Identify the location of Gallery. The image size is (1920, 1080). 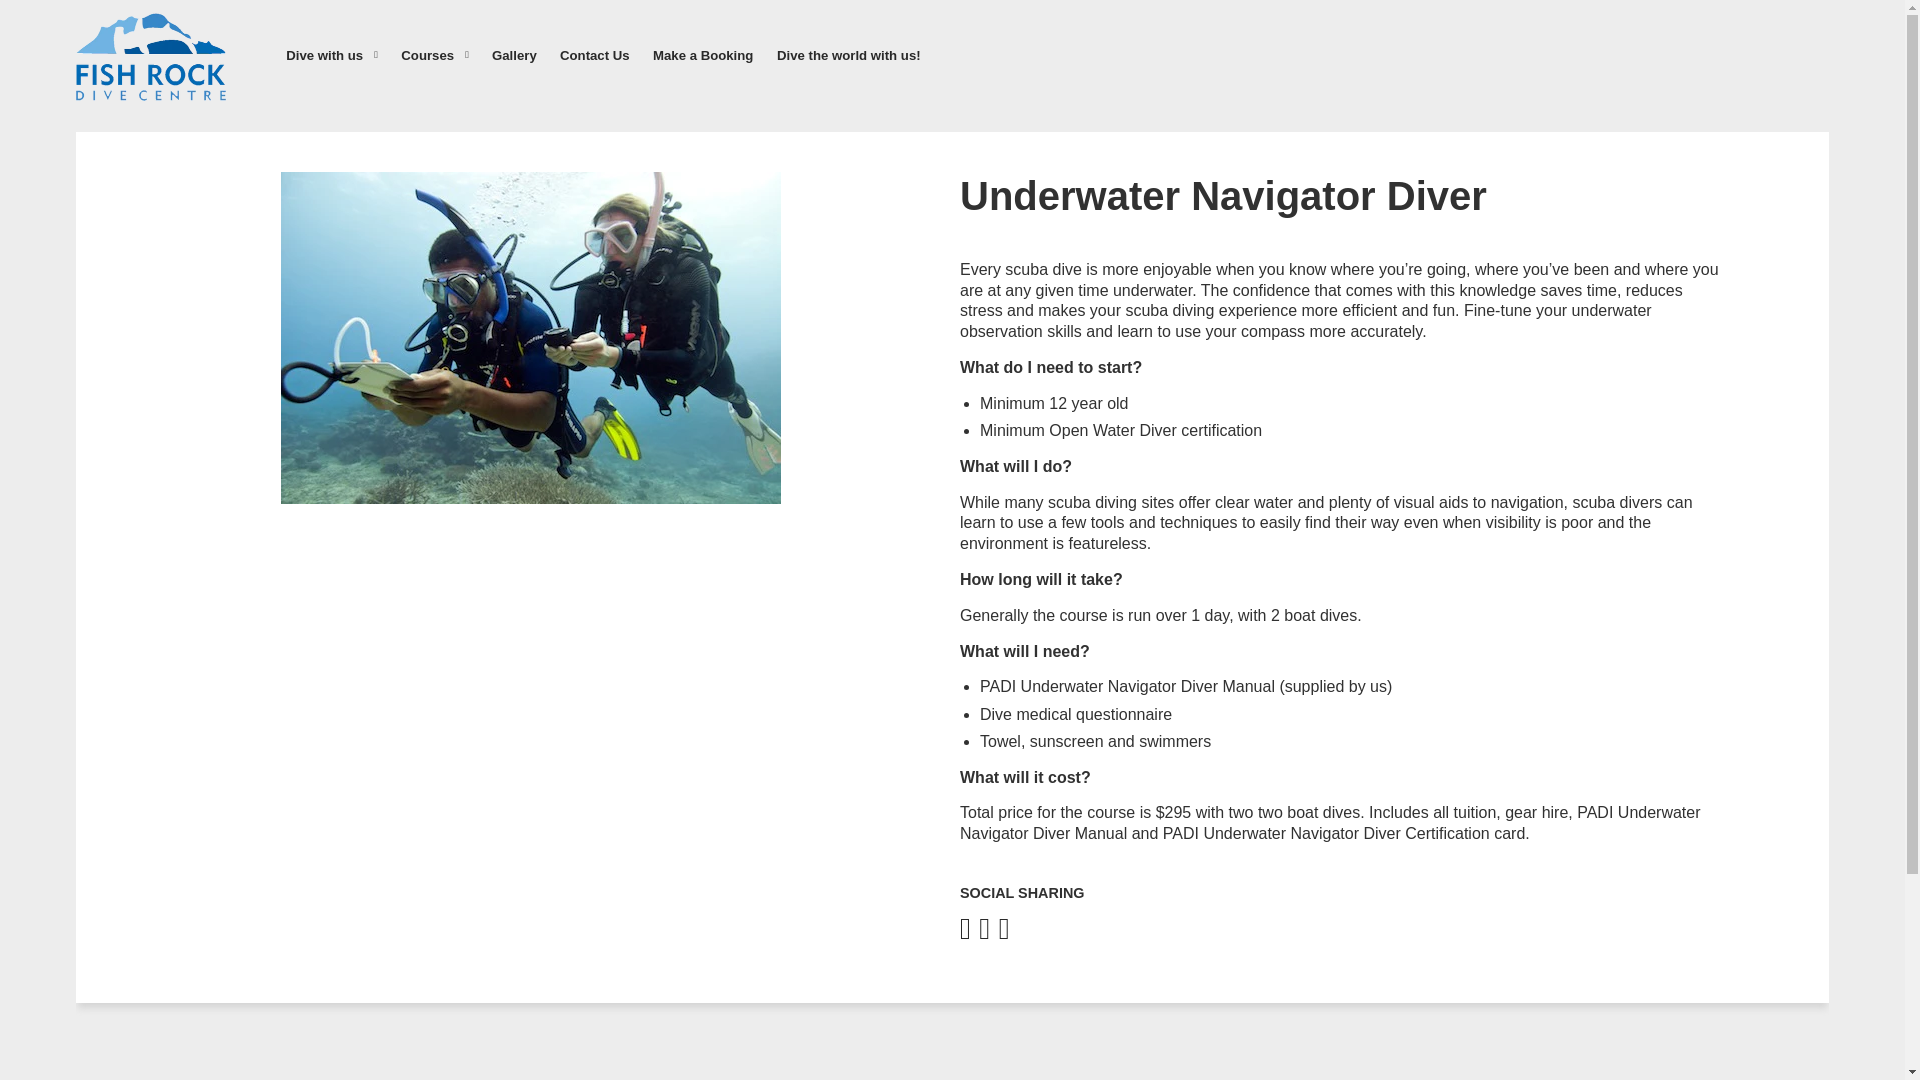
(514, 55).